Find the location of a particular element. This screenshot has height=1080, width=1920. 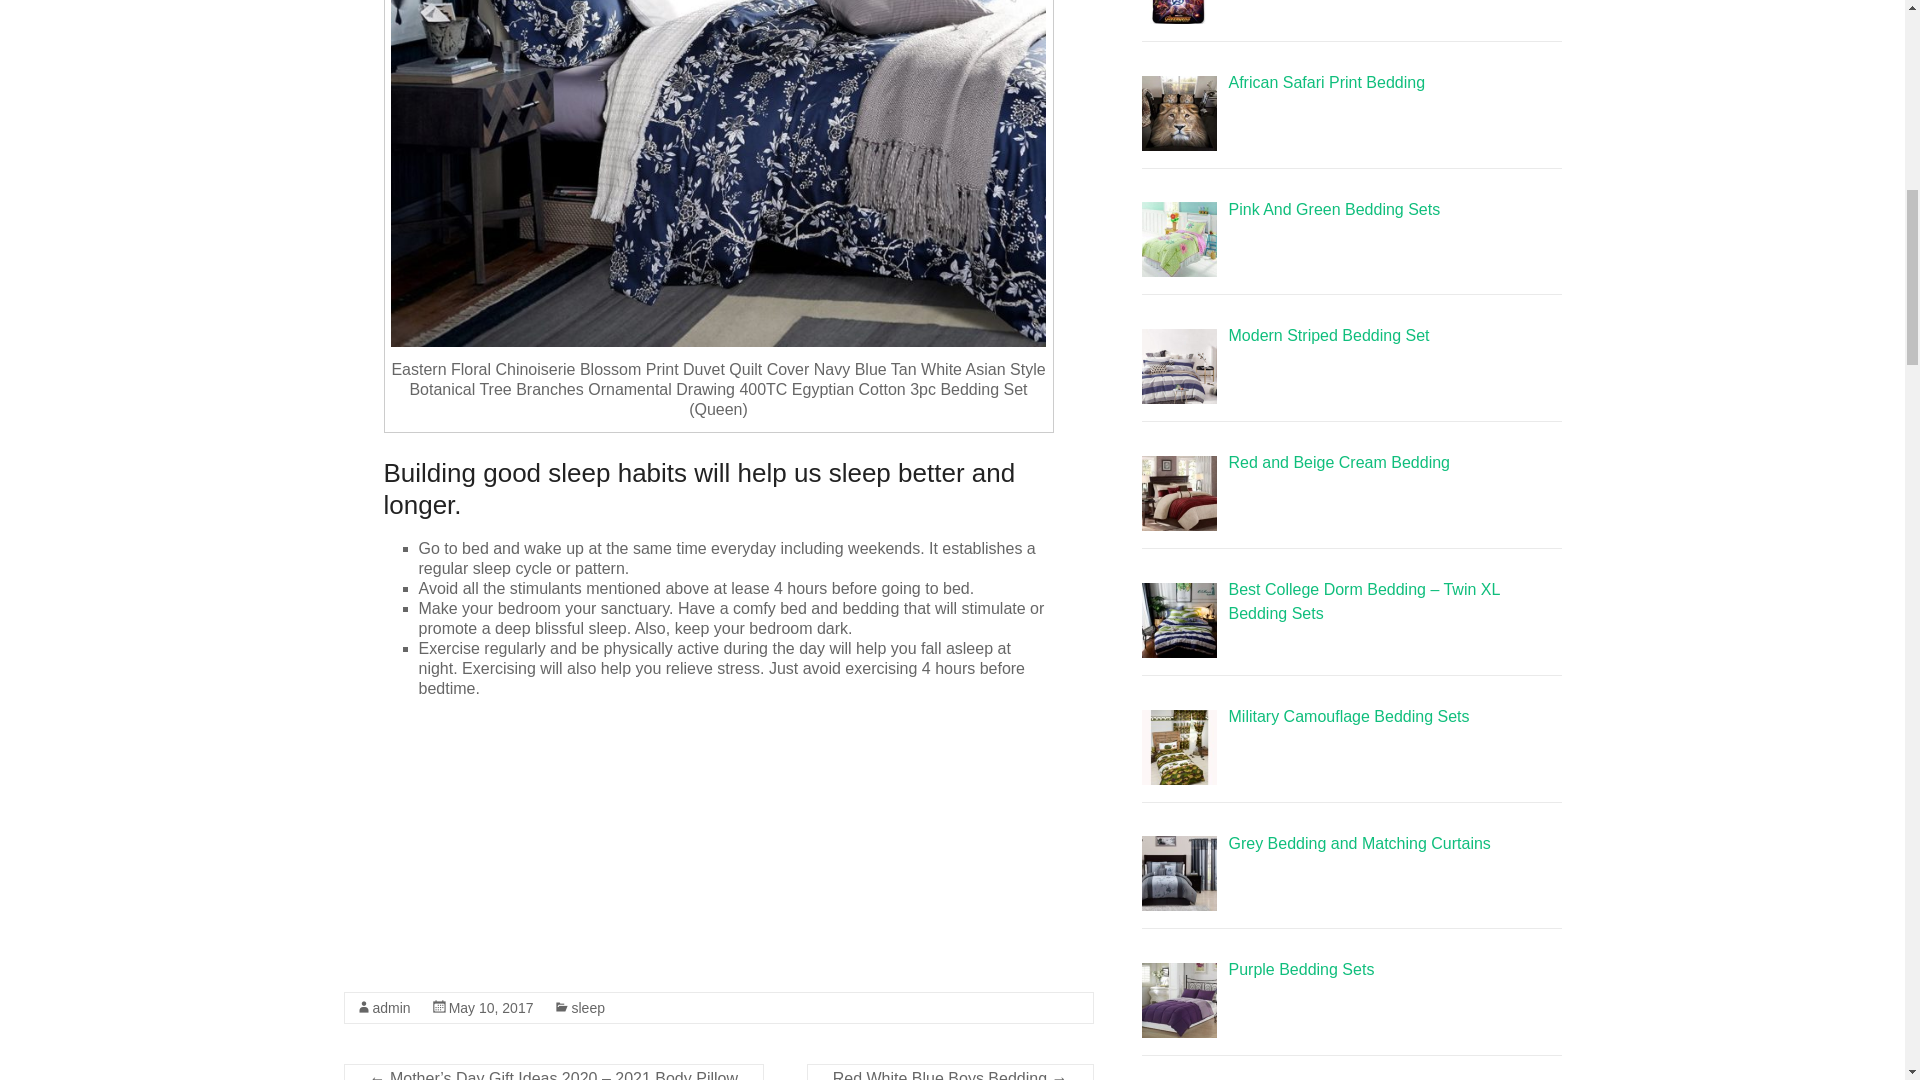

African Safari Print Bedding is located at coordinates (1326, 82).